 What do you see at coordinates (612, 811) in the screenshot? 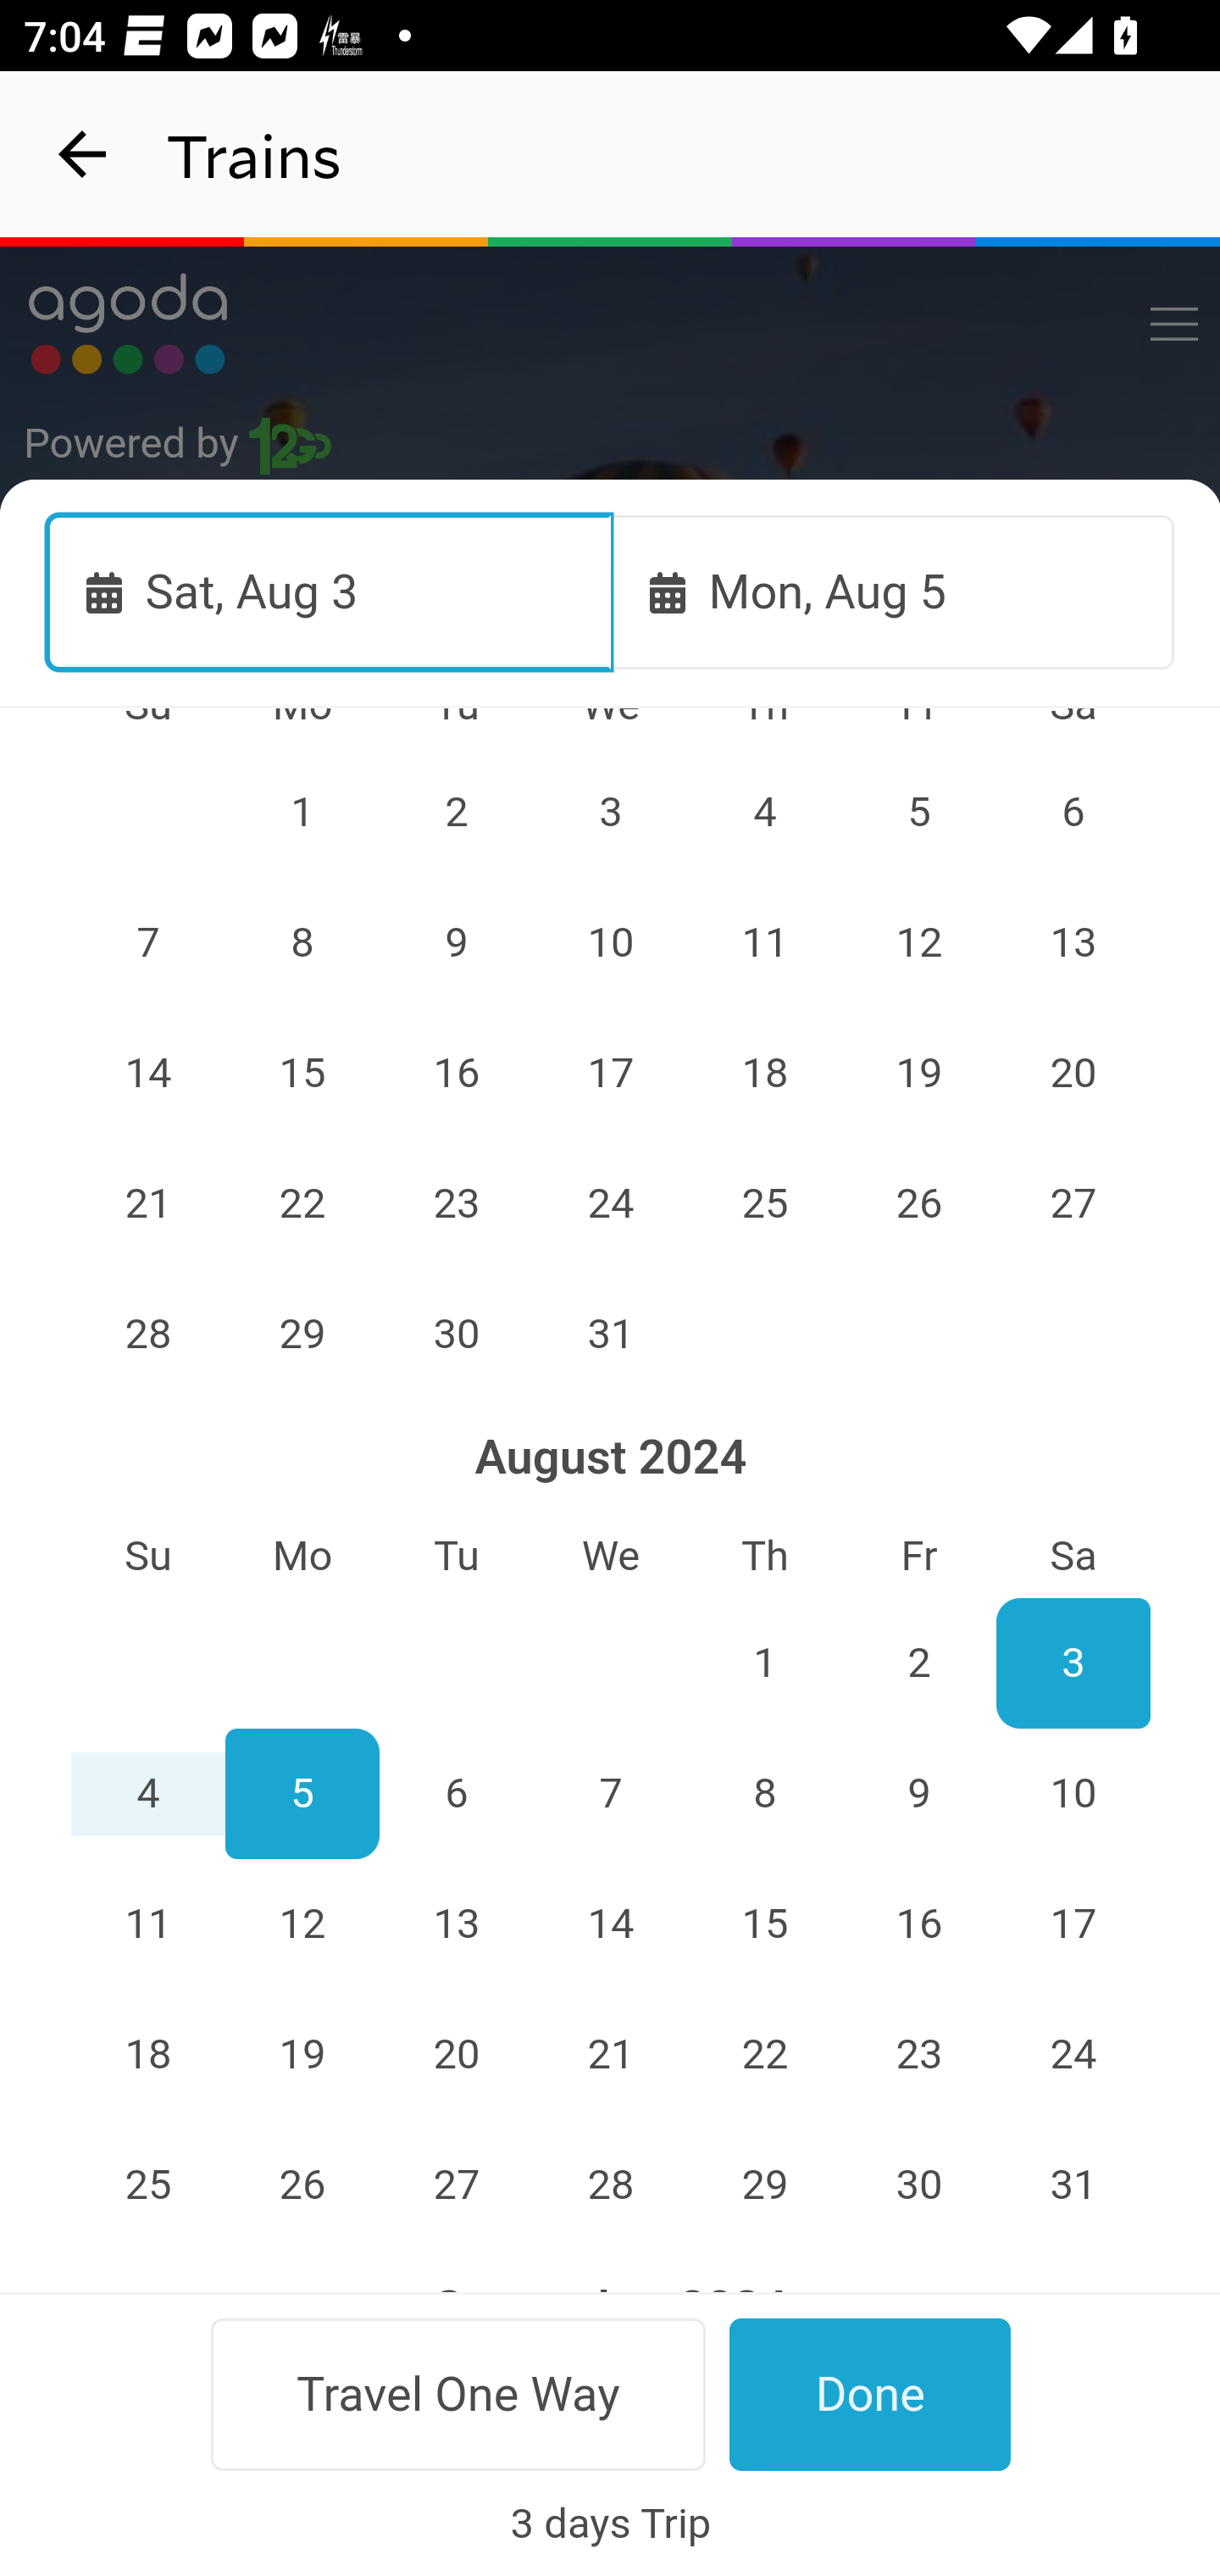
I see `3` at bounding box center [612, 811].